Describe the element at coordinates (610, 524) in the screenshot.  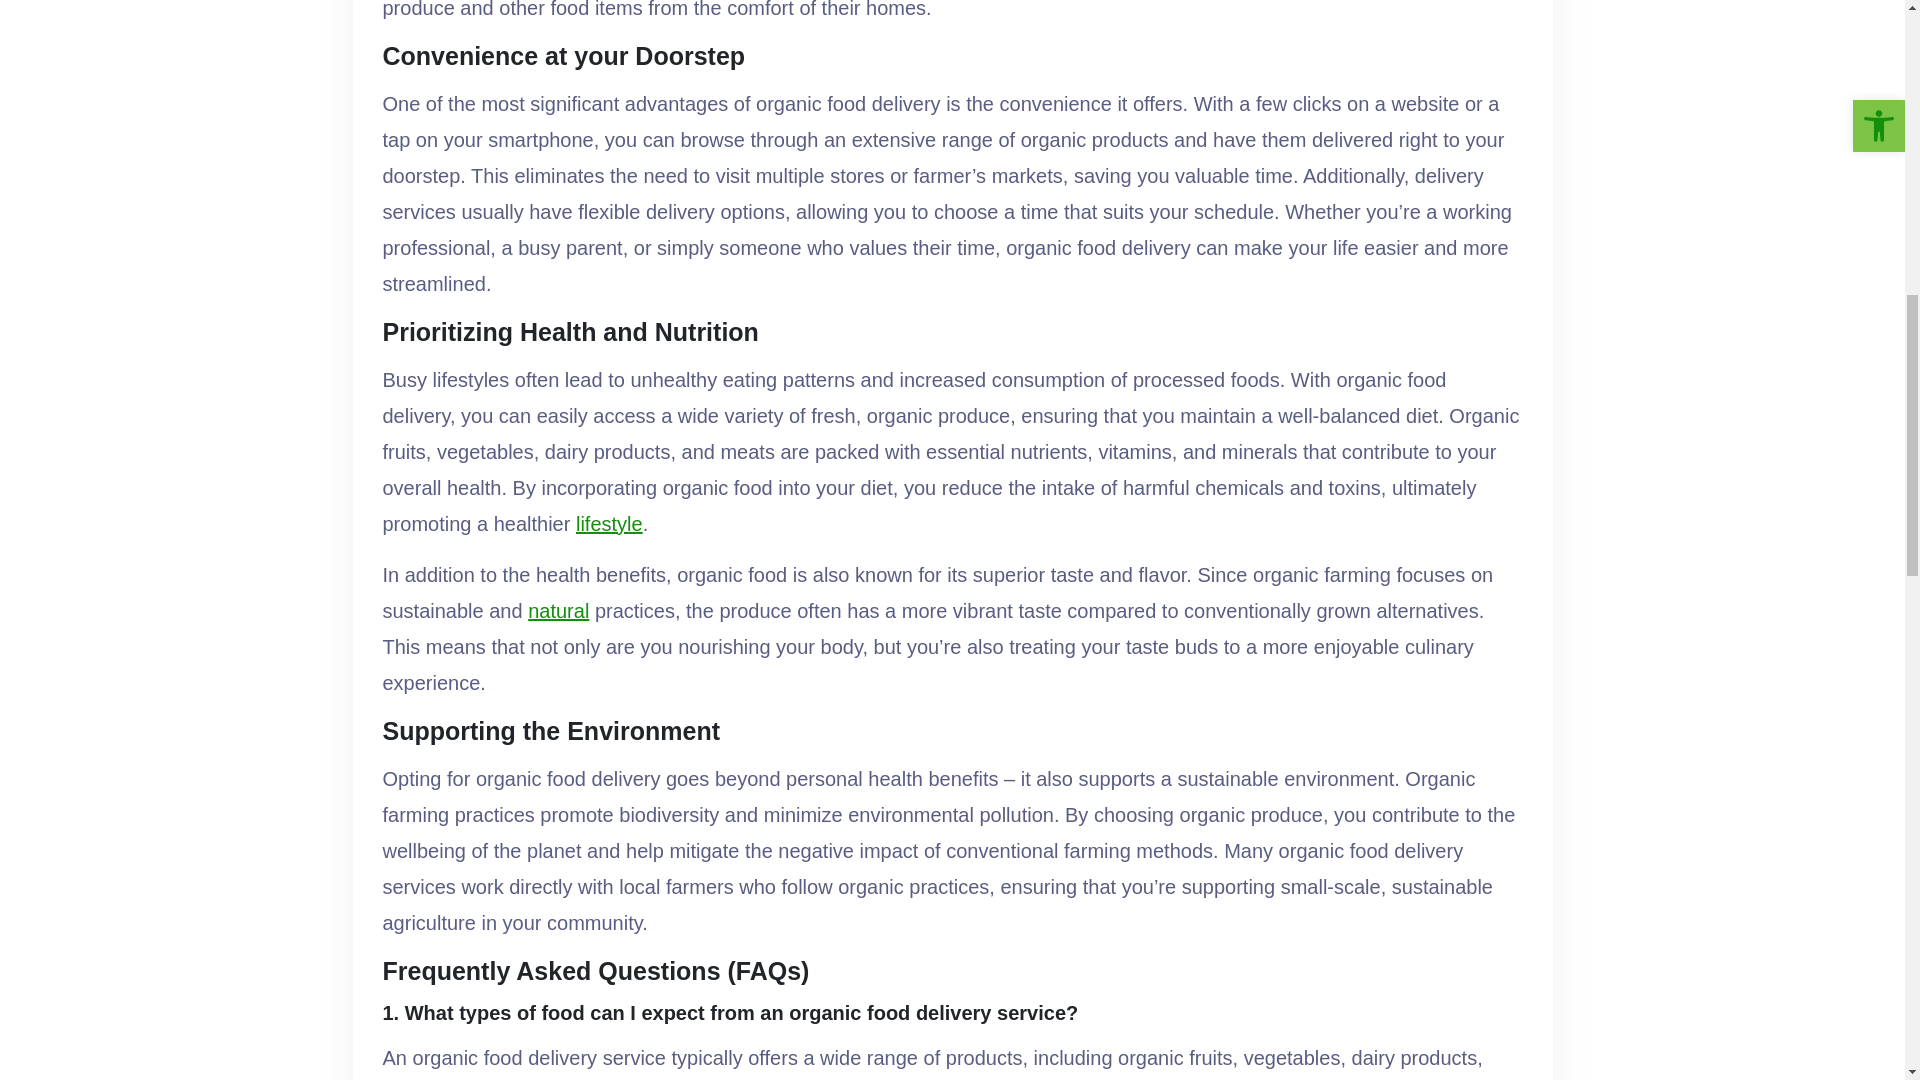
I see `lifestyle` at that location.